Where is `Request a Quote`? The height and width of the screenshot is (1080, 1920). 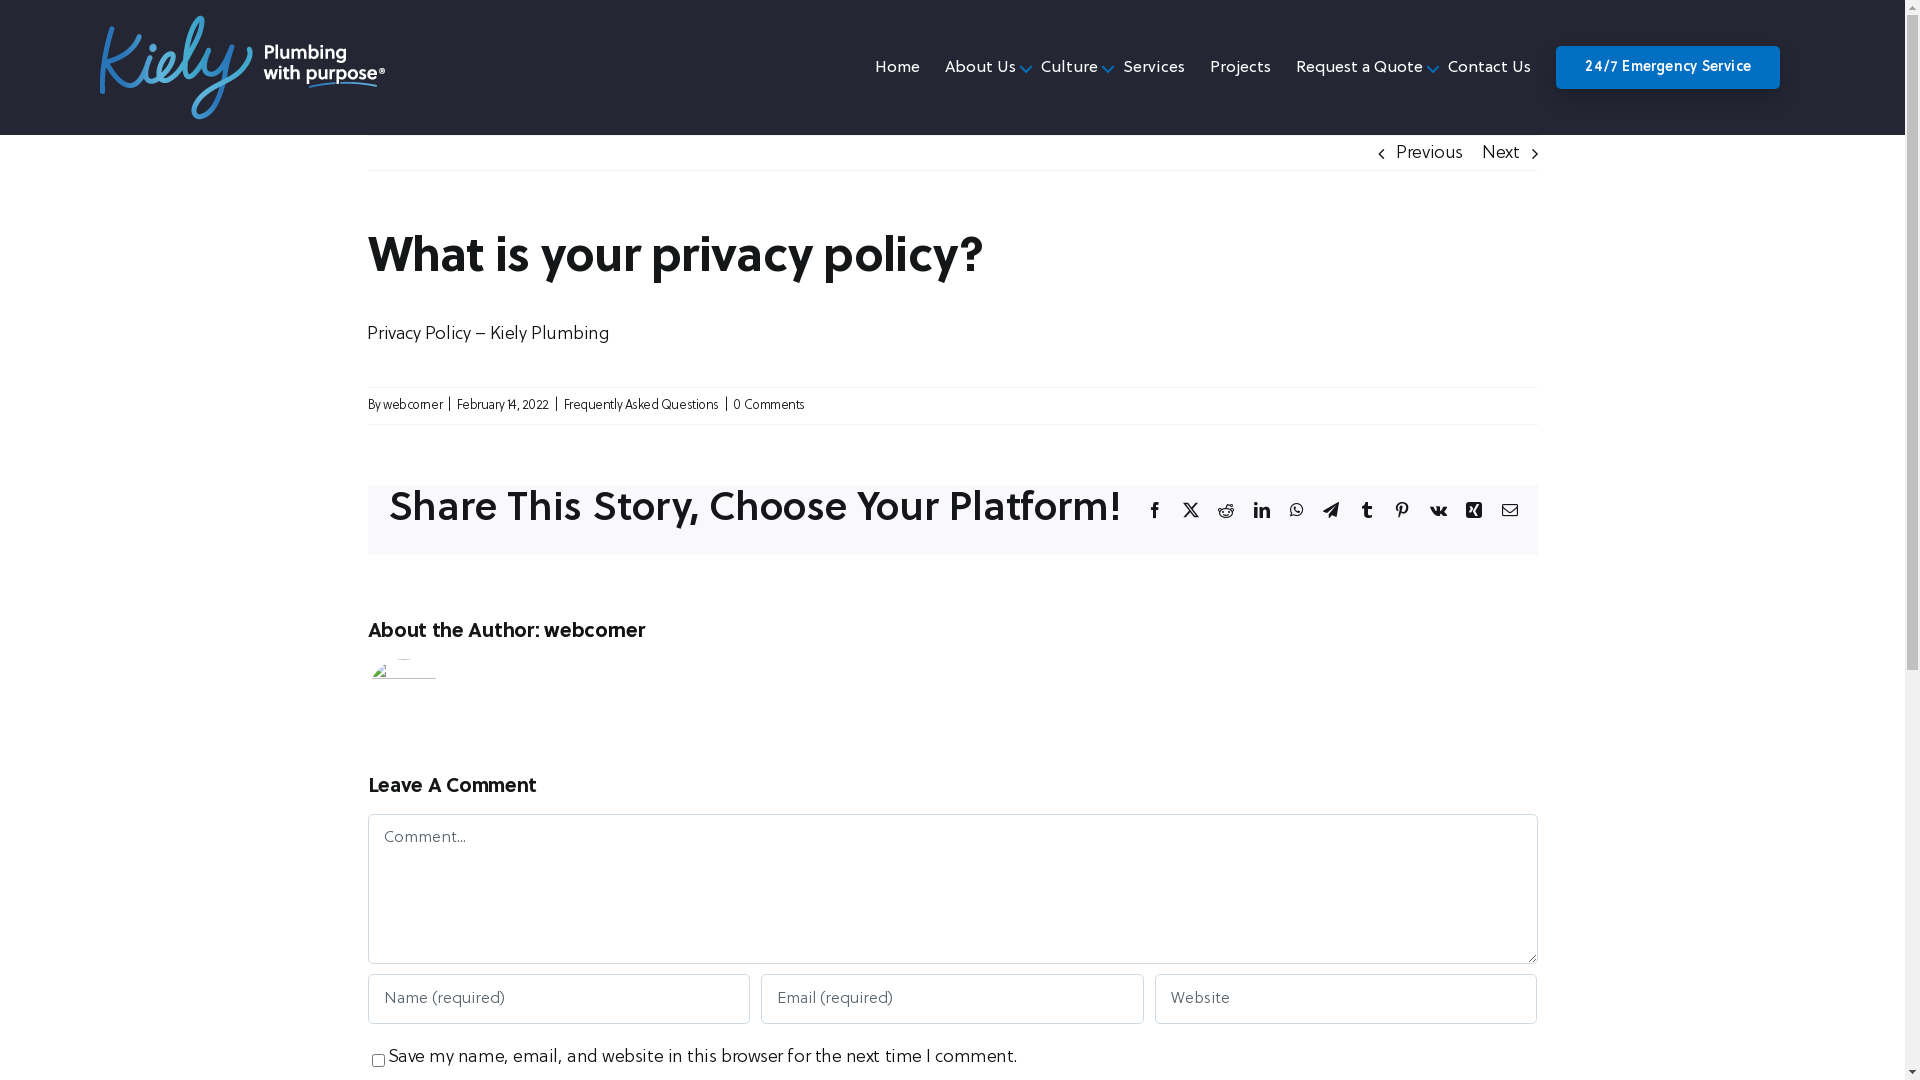 Request a Quote is located at coordinates (1360, 68).